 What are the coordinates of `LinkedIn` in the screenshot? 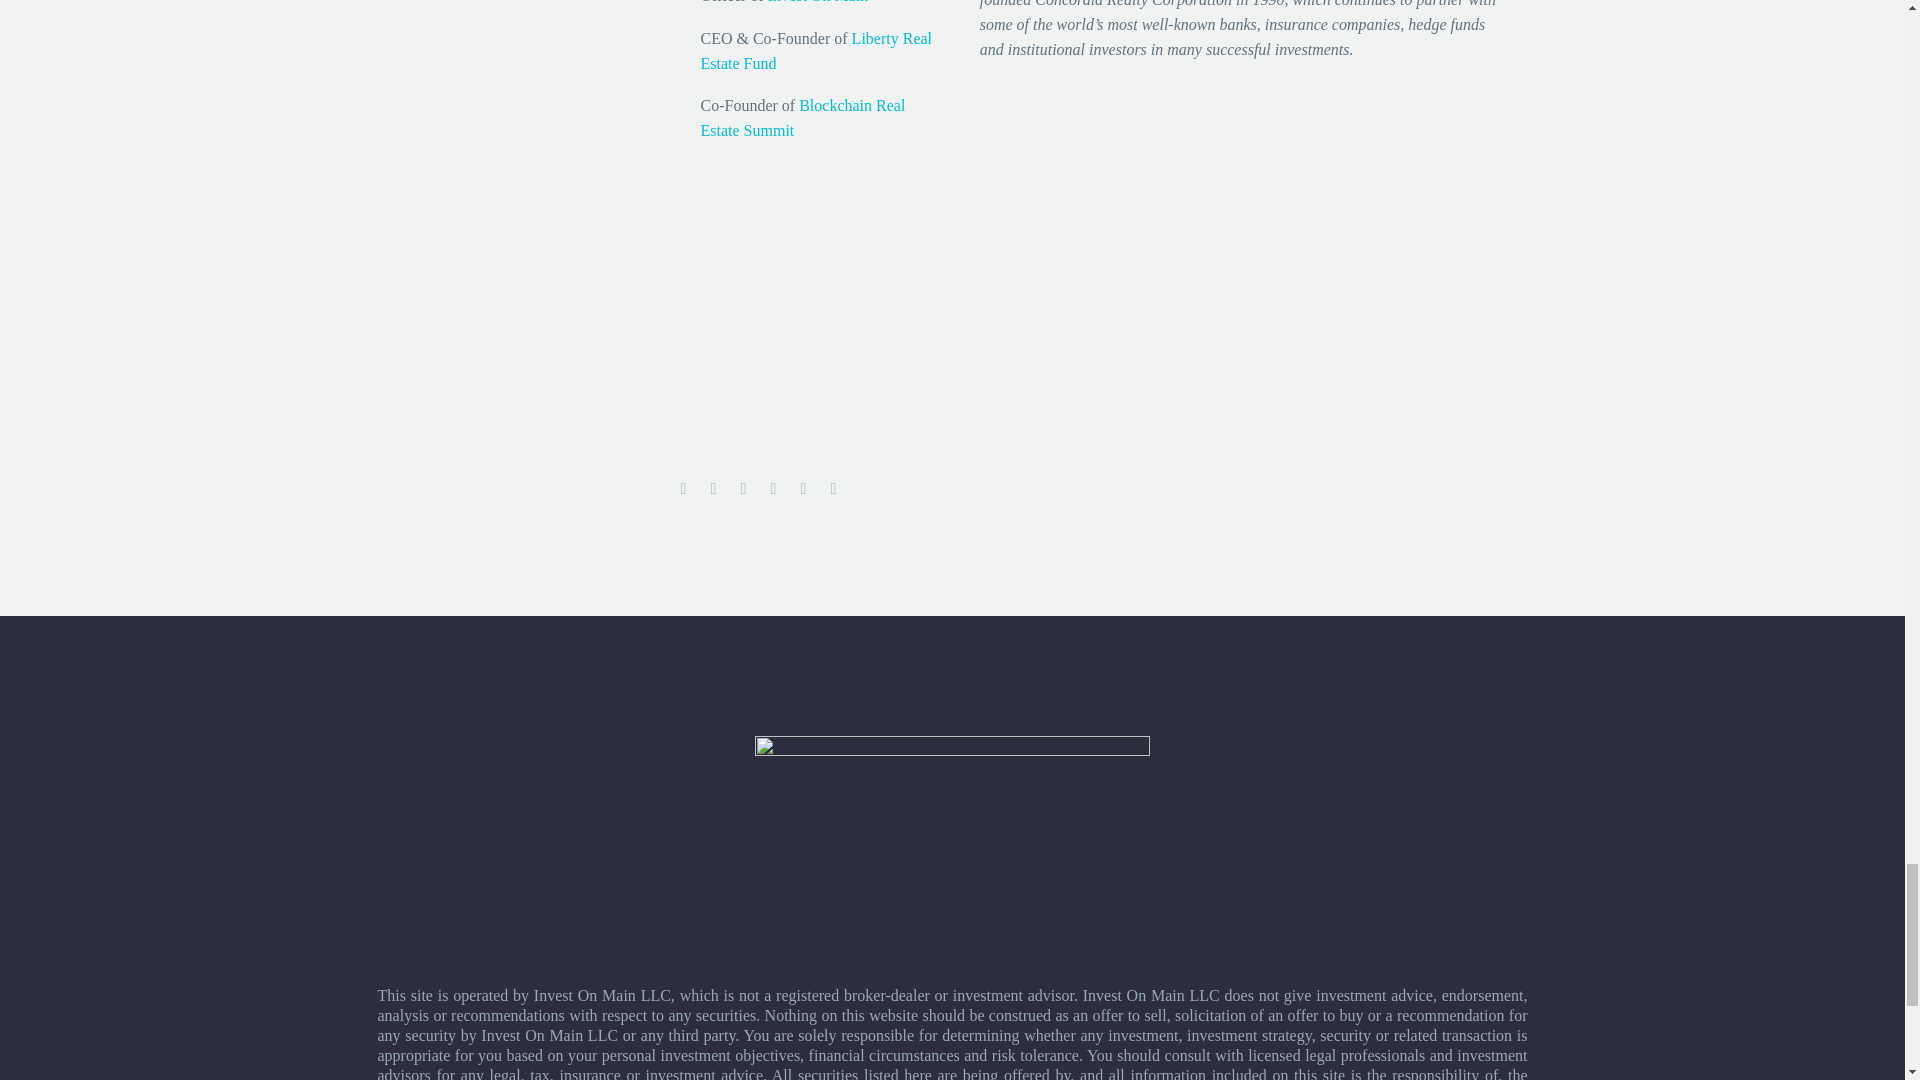 It's located at (804, 488).